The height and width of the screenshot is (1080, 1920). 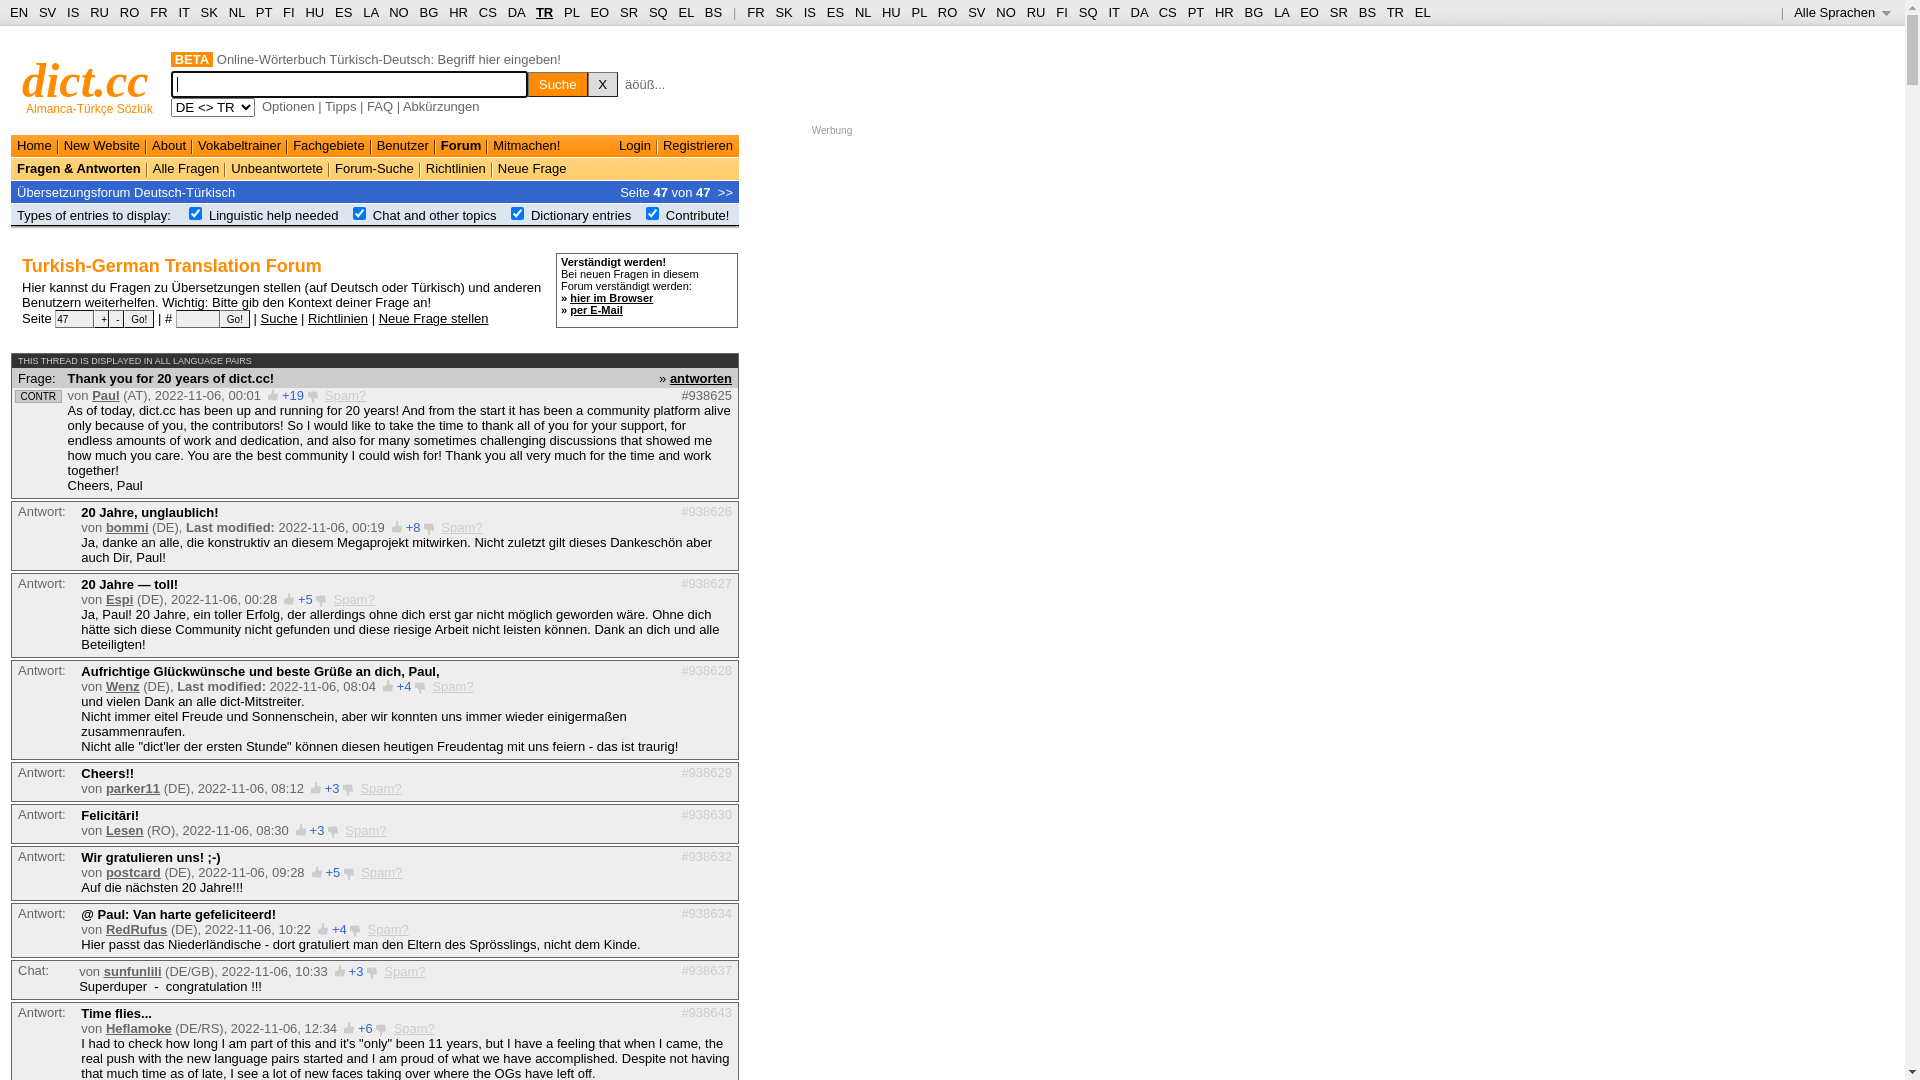 I want to click on Spam?, so click(x=346, y=396).